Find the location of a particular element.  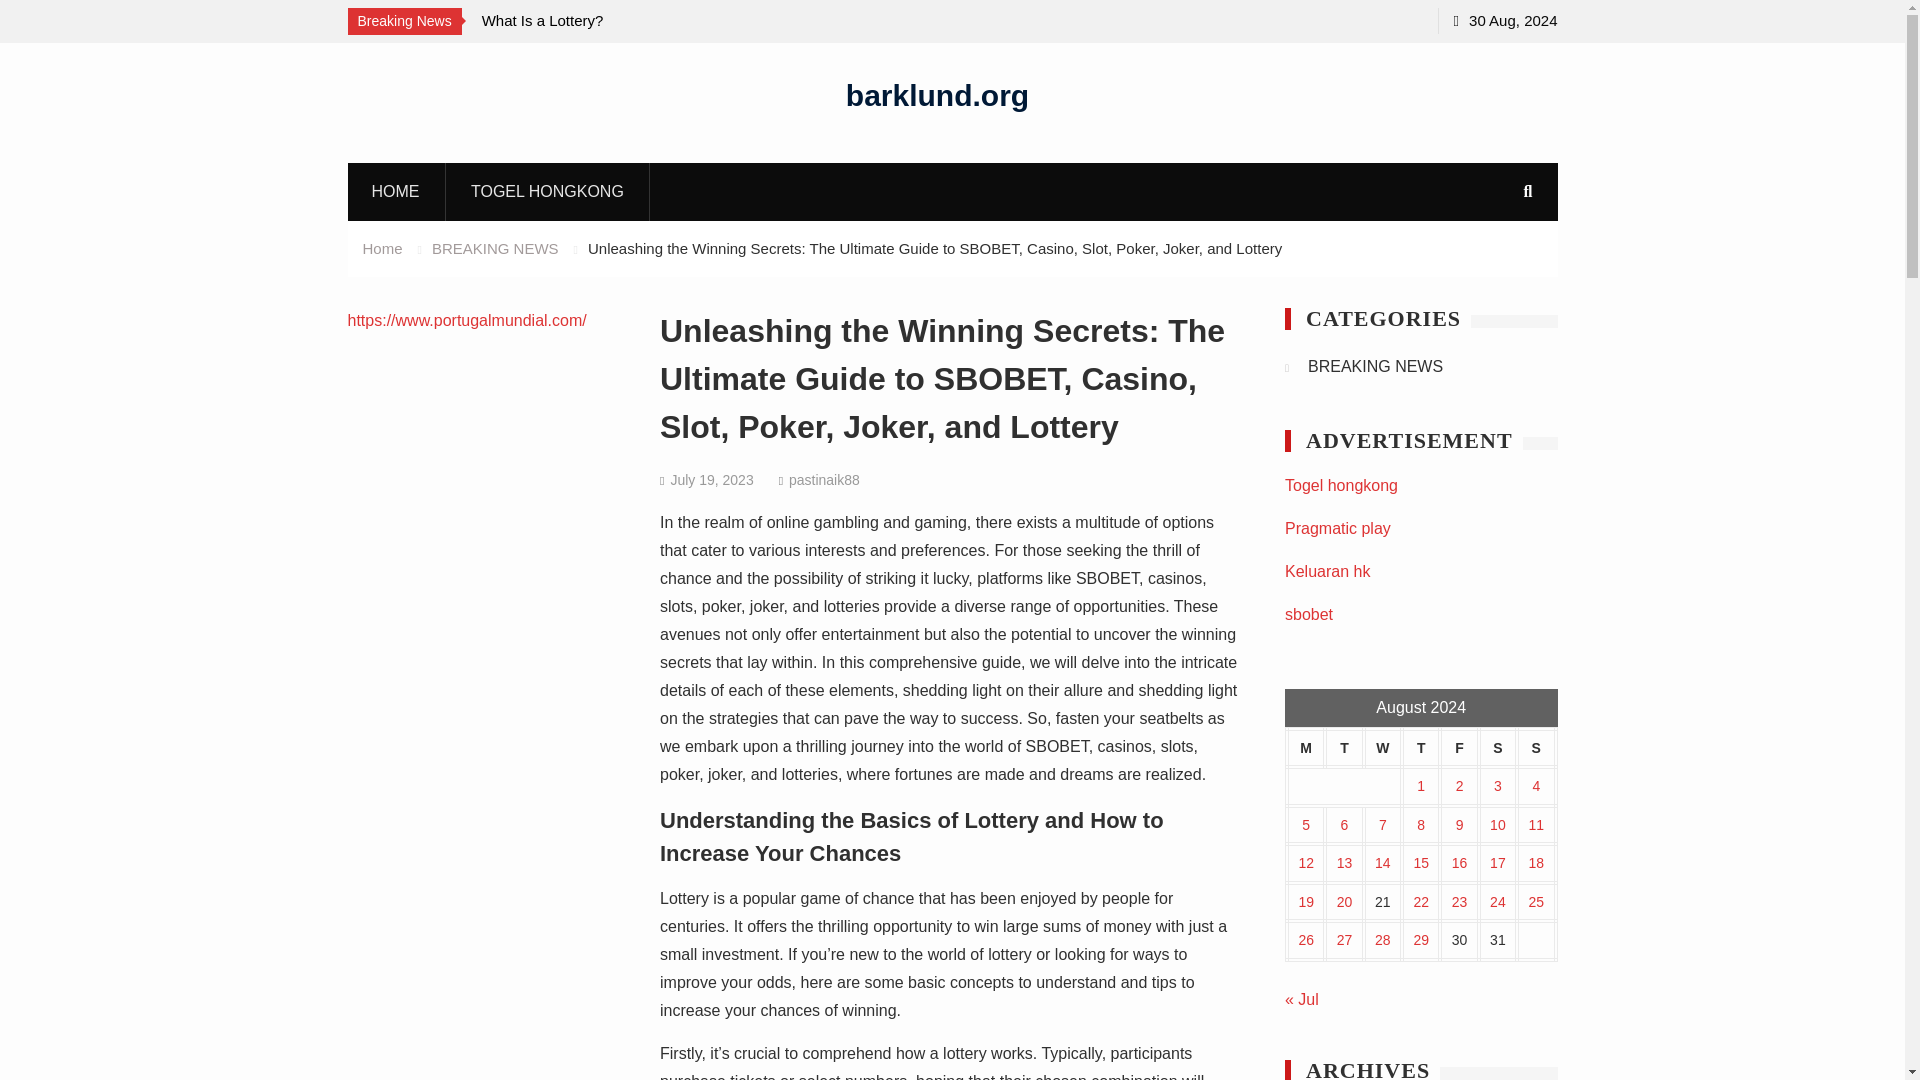

pastinaik88 is located at coordinates (824, 480).